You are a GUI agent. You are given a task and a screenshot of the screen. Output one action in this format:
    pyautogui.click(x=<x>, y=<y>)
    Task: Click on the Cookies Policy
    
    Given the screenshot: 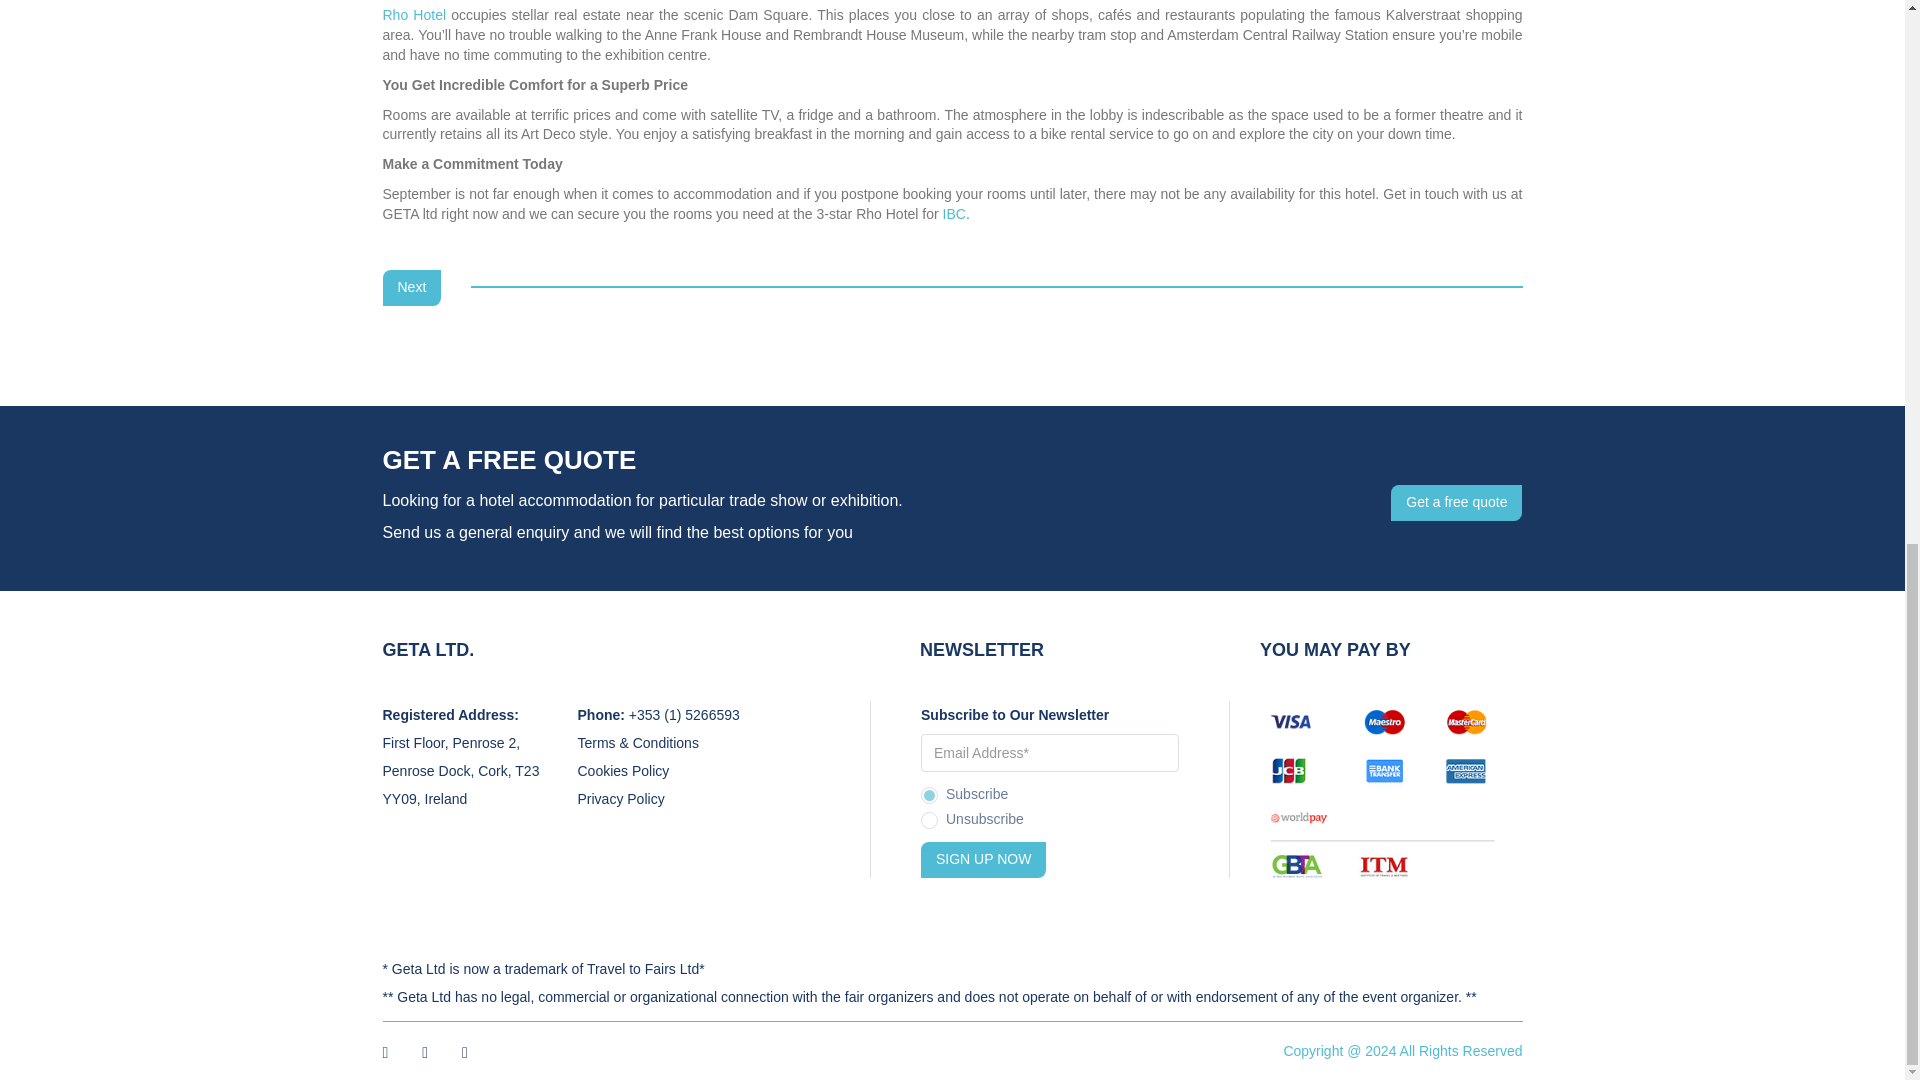 What is the action you would take?
    pyautogui.click(x=624, y=770)
    